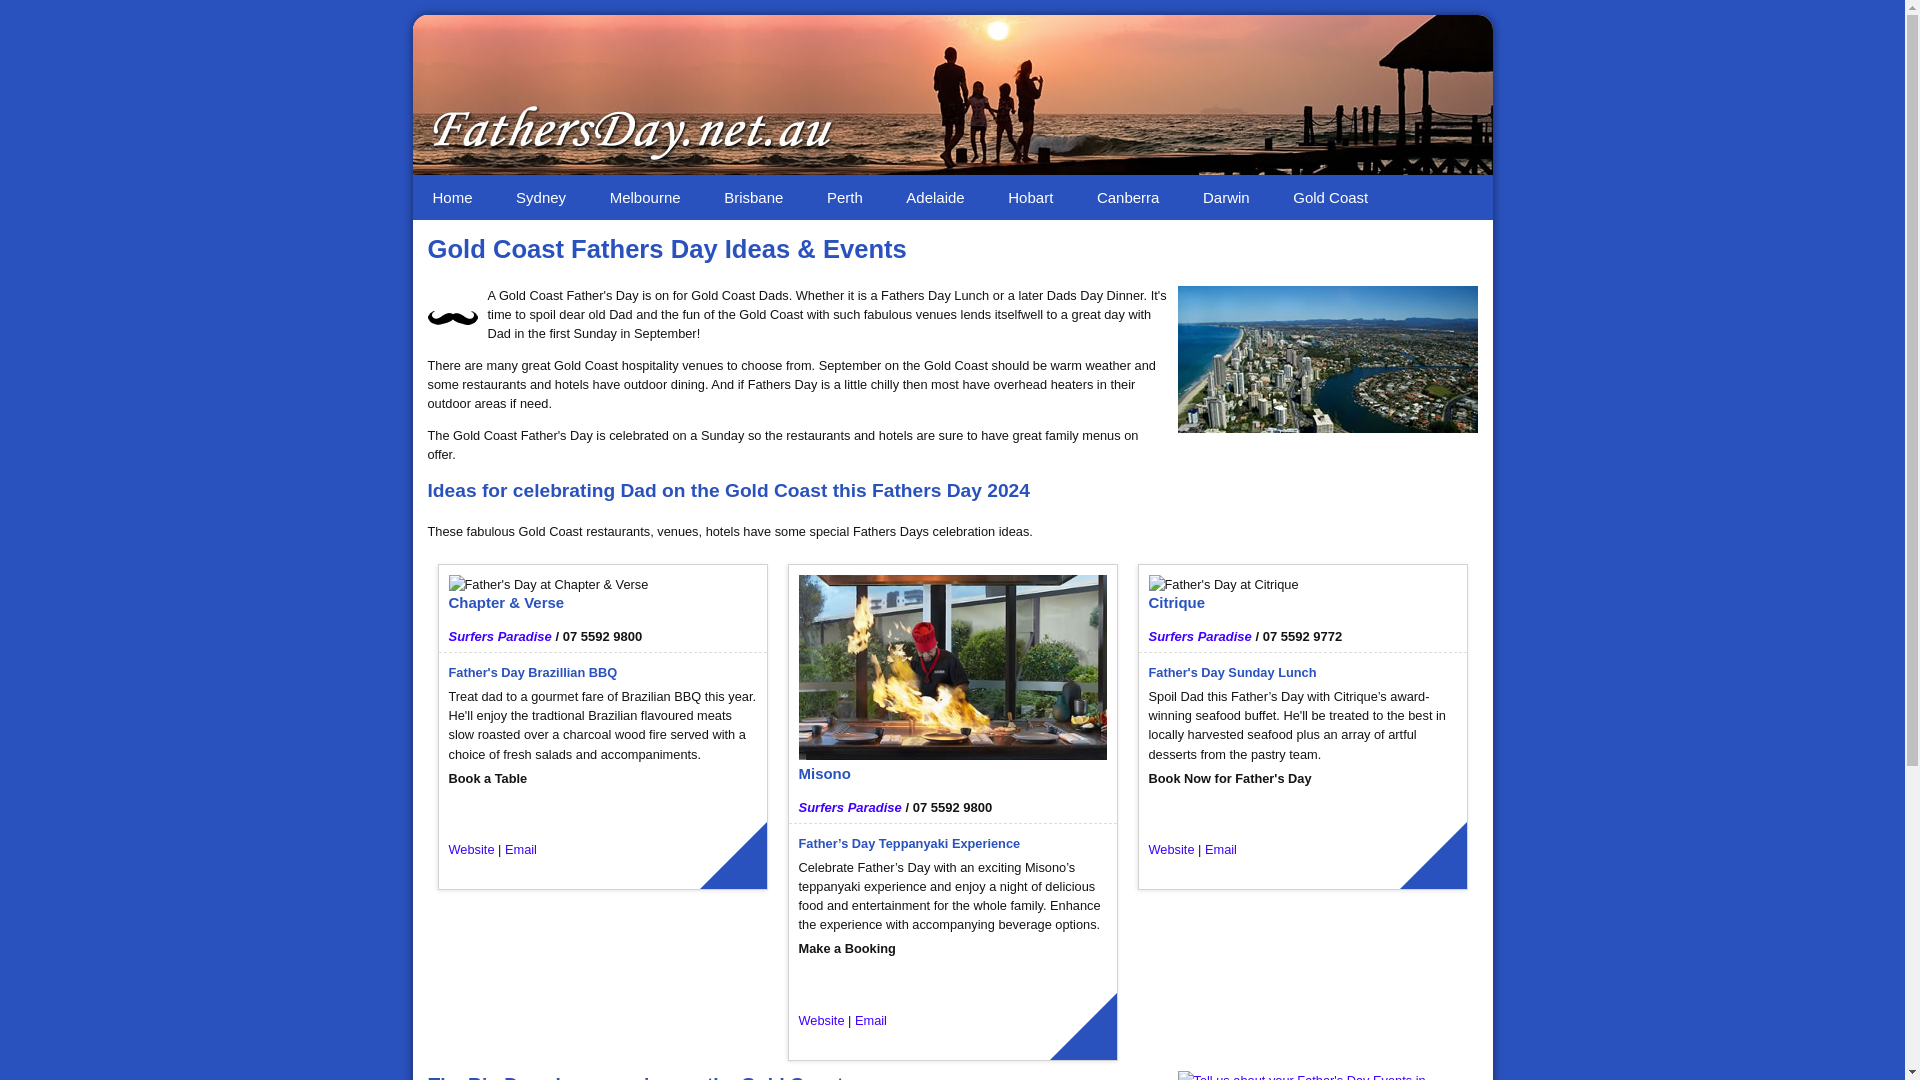 Image resolution: width=1920 pixels, height=1080 pixels. I want to click on Adelaide, so click(934, 198).